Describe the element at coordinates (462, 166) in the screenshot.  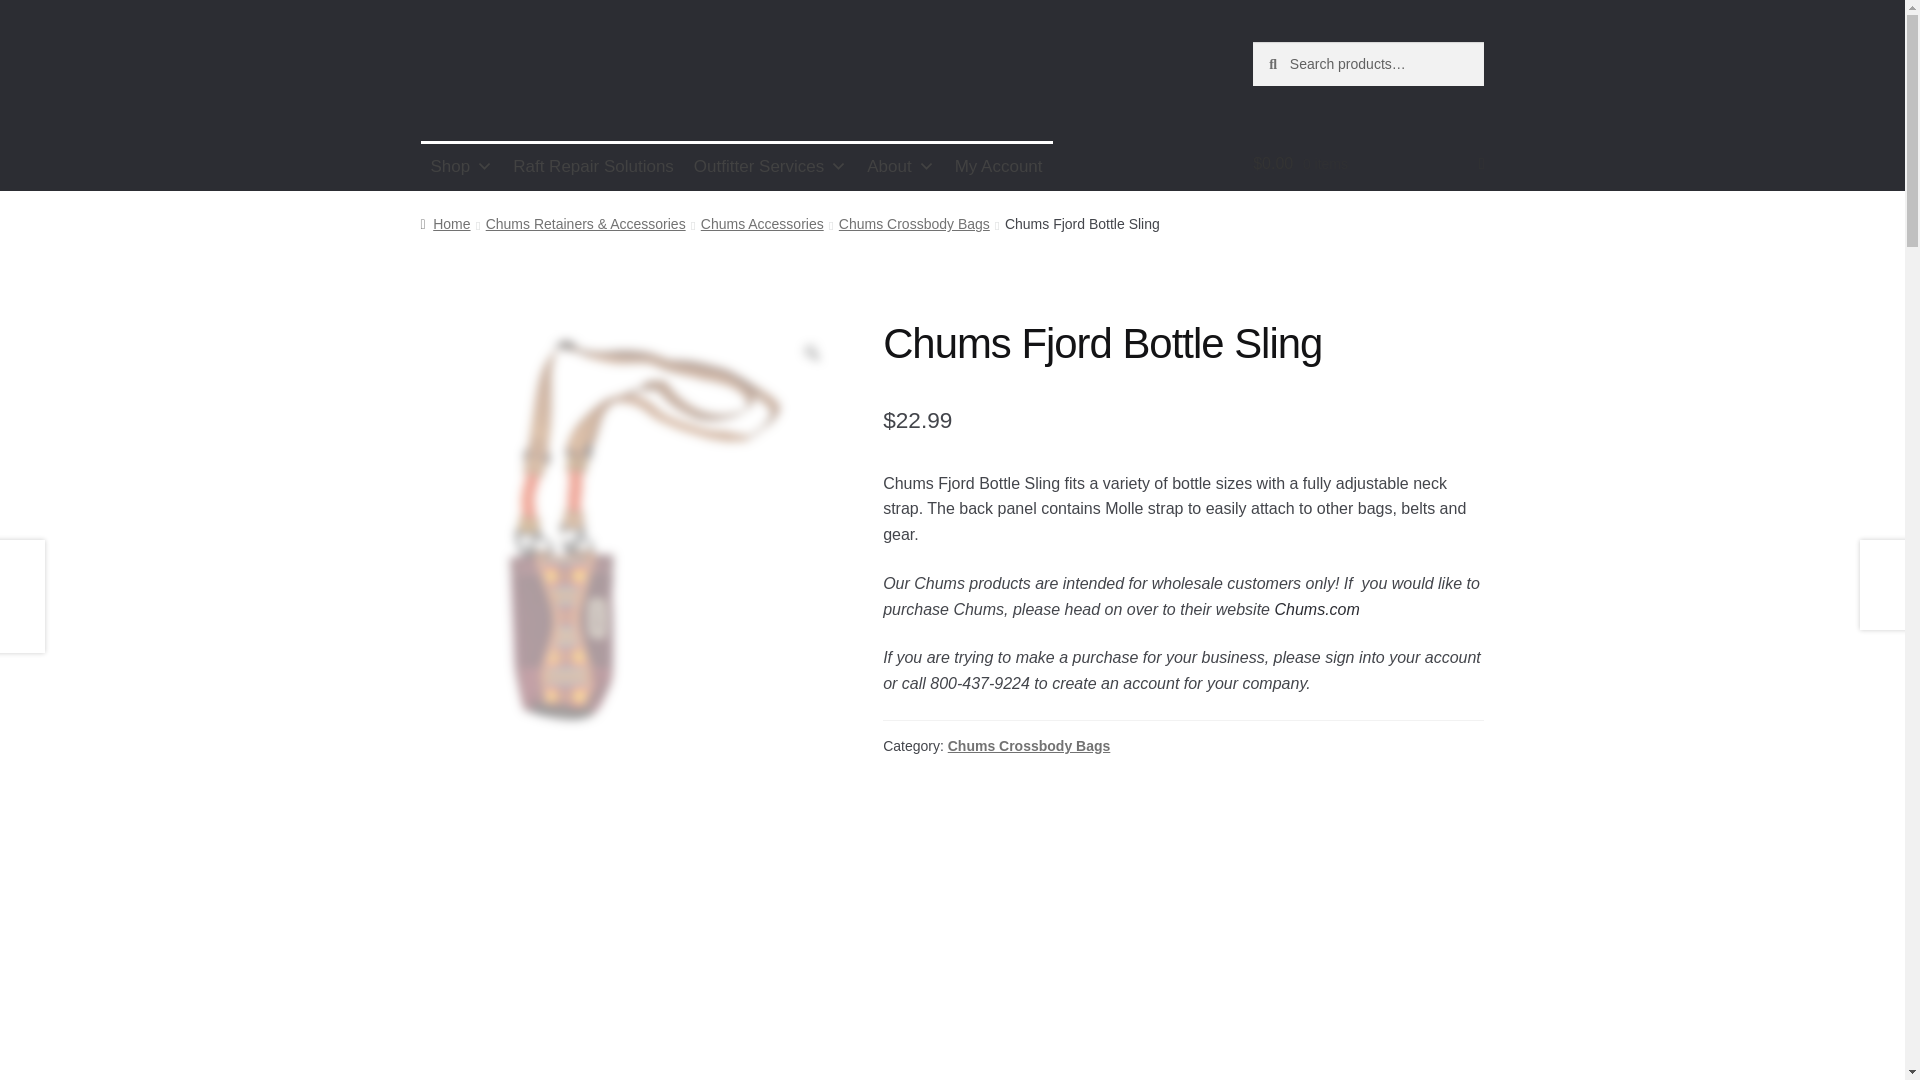
I see `Shop` at that location.